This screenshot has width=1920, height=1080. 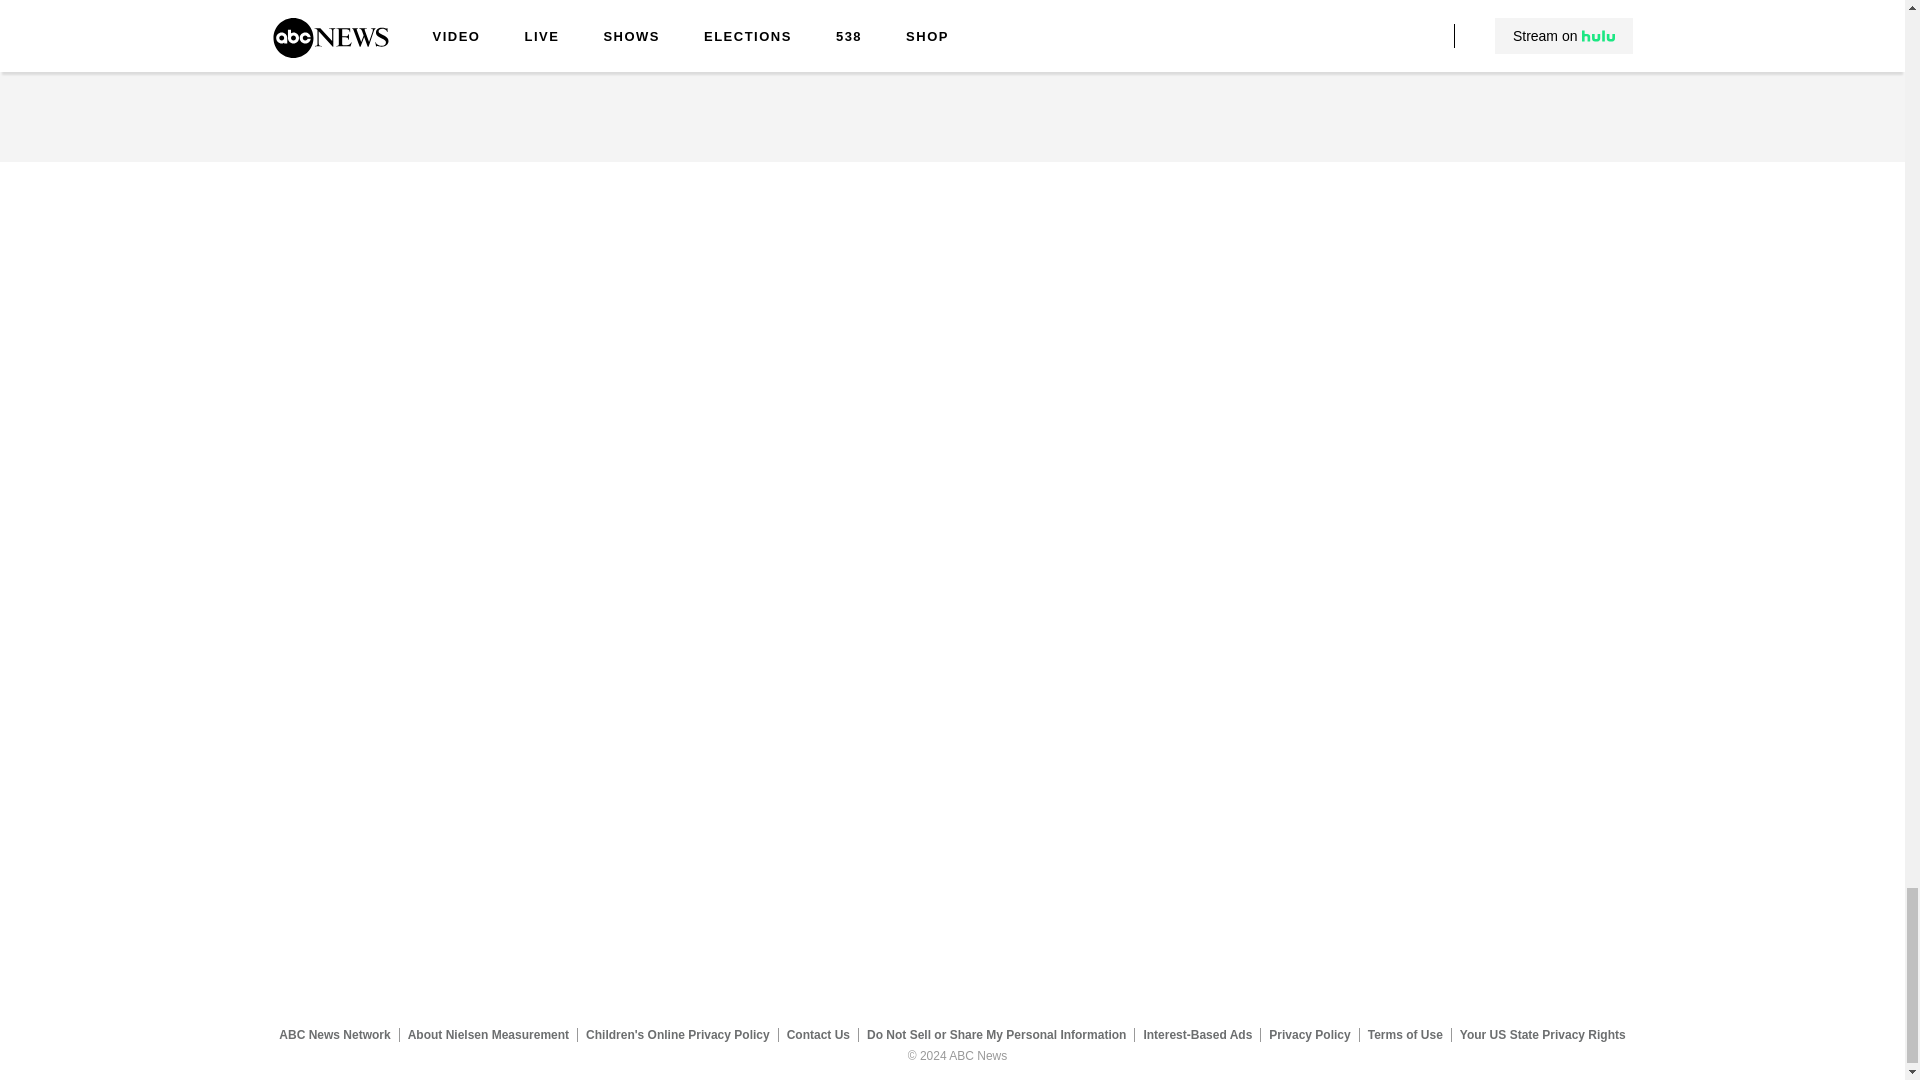 What do you see at coordinates (1198, 1035) in the screenshot?
I see `Interest-Based Ads` at bounding box center [1198, 1035].